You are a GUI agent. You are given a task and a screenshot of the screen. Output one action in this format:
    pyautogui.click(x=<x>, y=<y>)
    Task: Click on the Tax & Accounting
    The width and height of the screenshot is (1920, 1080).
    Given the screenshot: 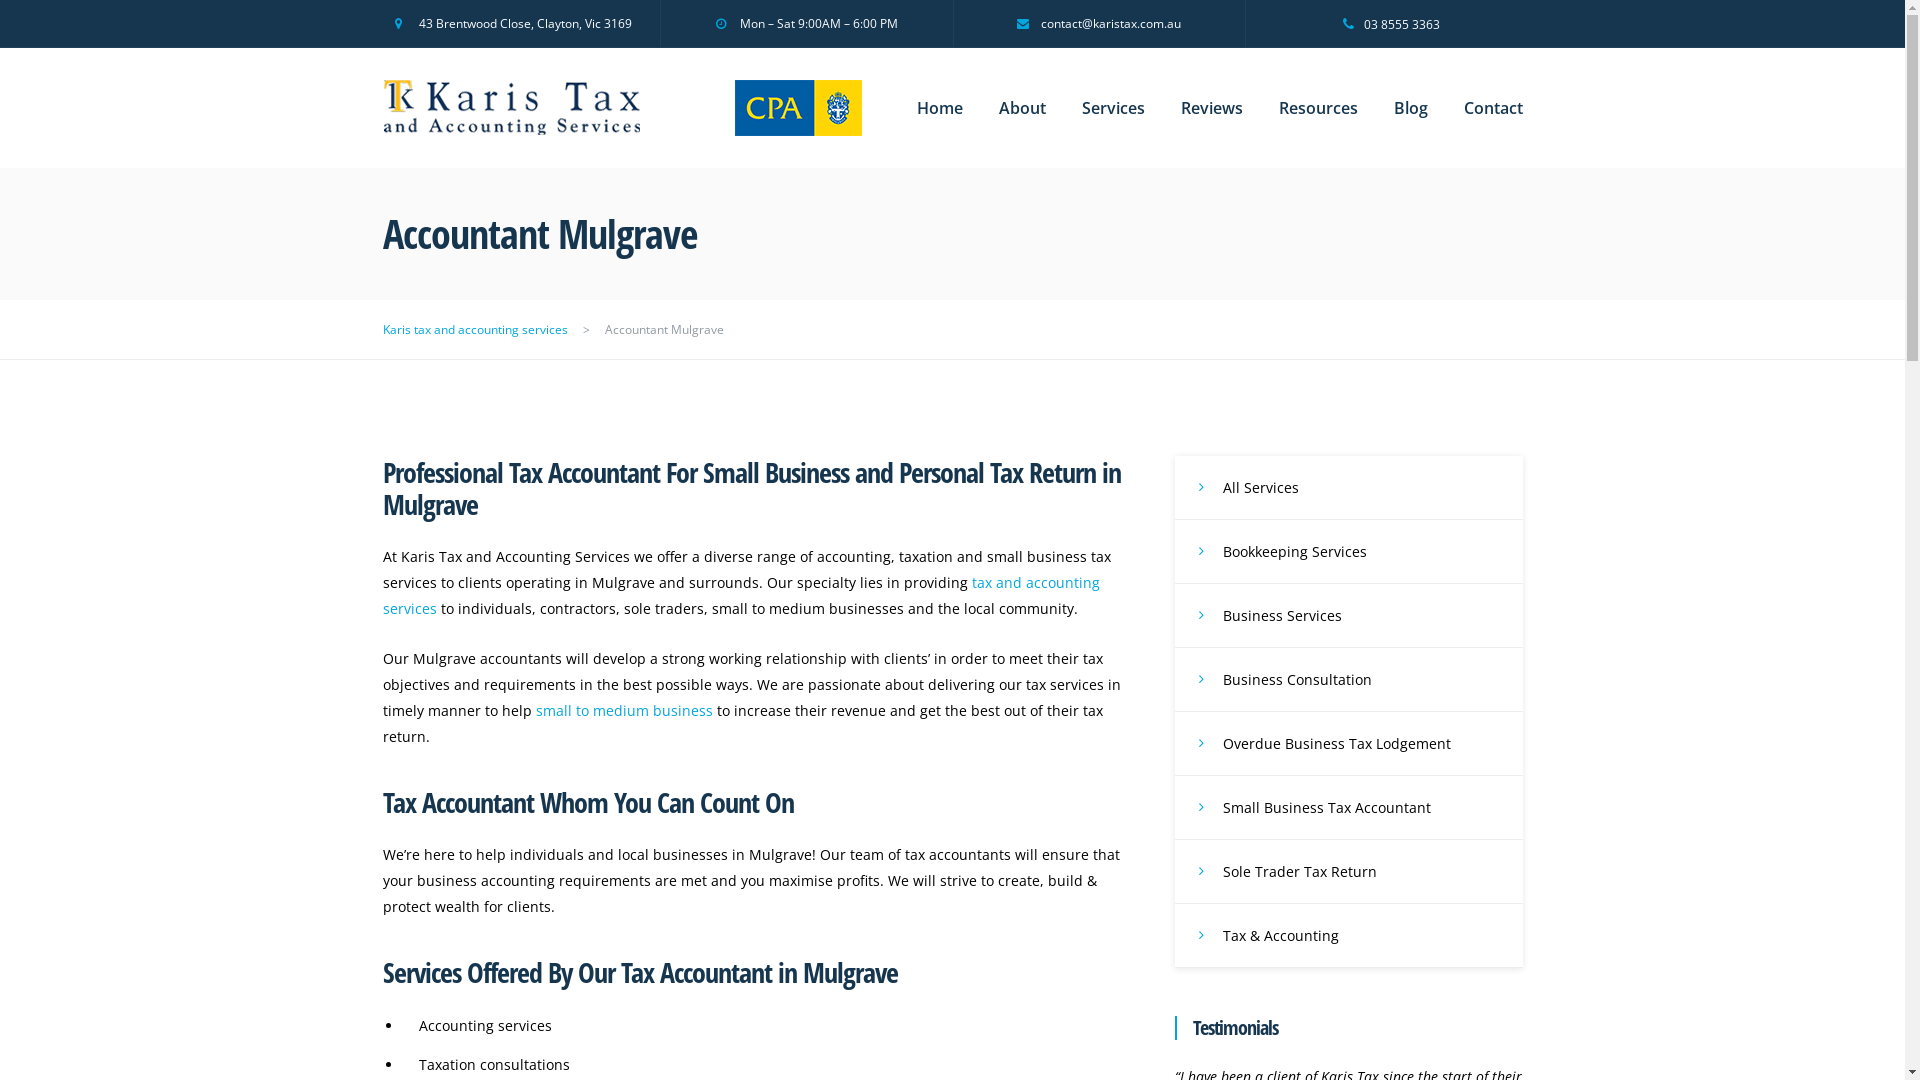 What is the action you would take?
    pyautogui.click(x=1348, y=936)
    